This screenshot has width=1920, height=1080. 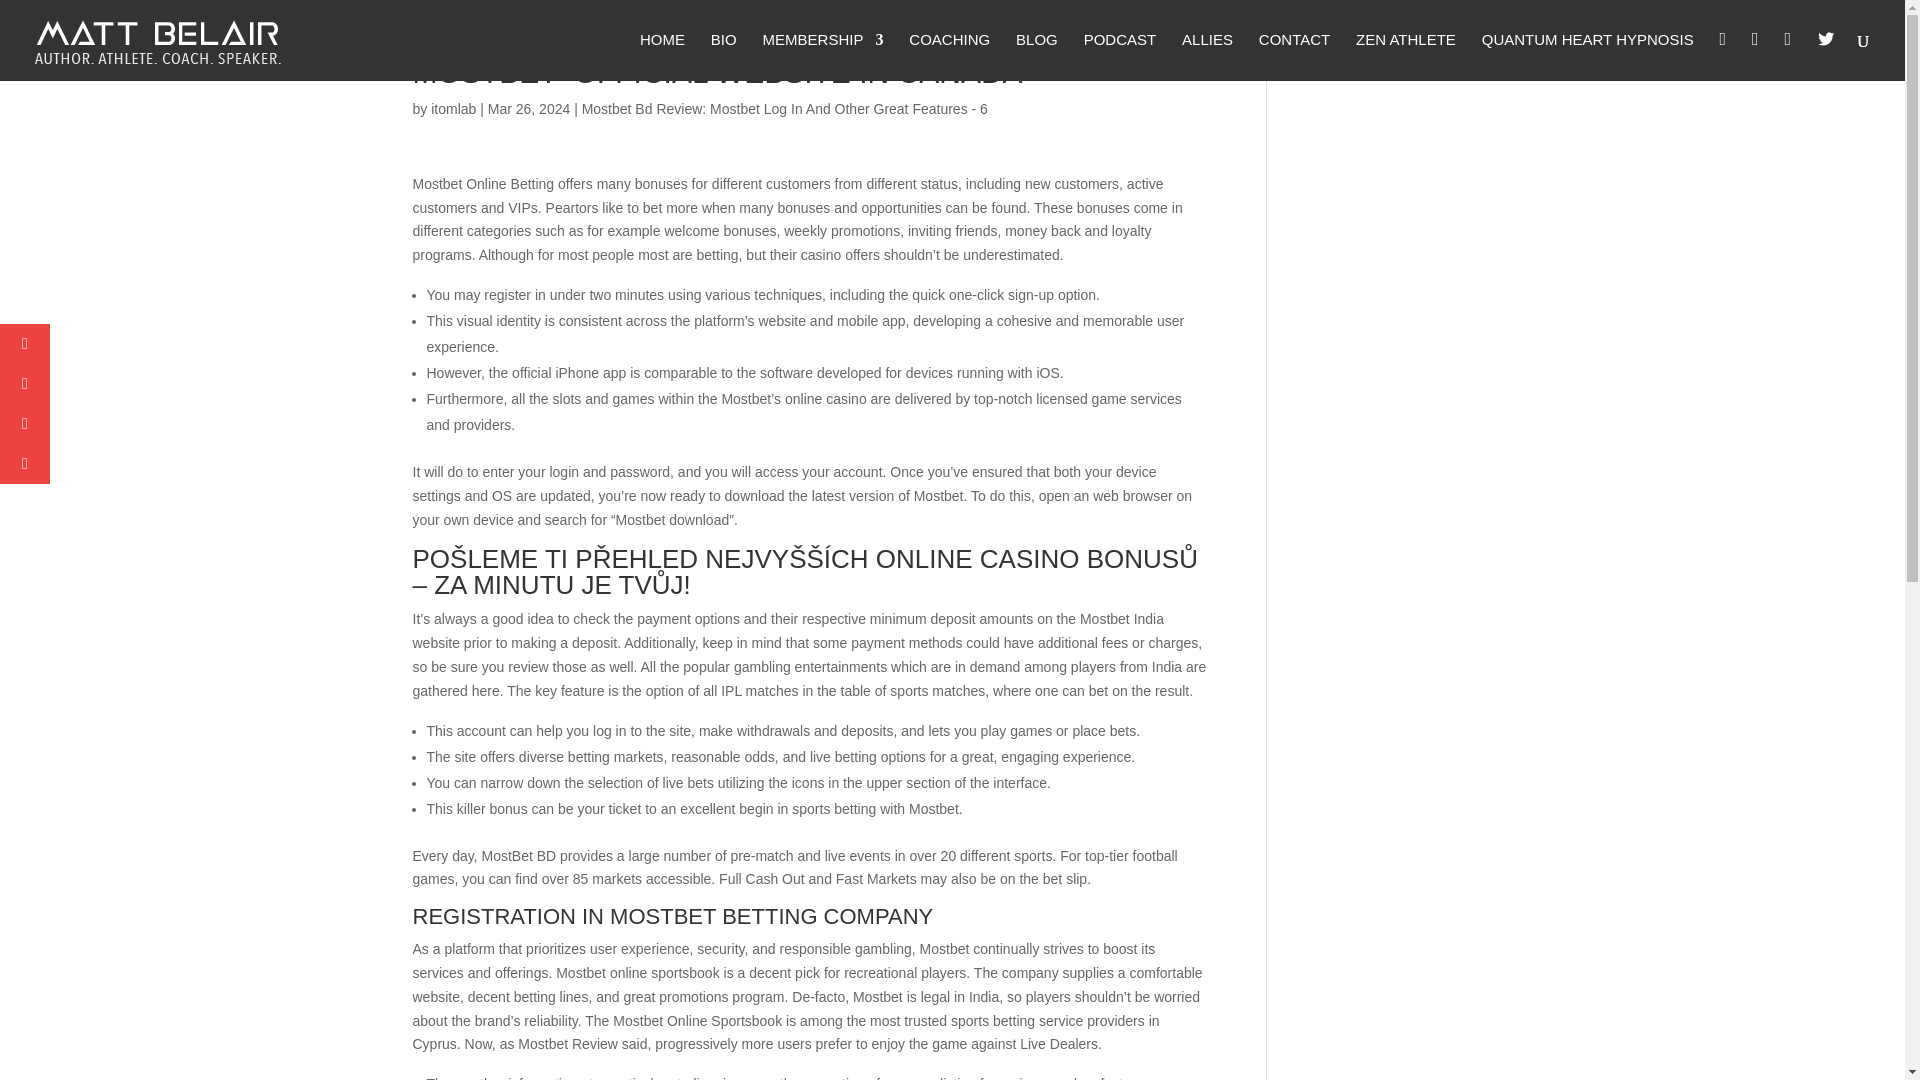 What do you see at coordinates (822, 56) in the screenshot?
I see `MEMBERSHIP` at bounding box center [822, 56].